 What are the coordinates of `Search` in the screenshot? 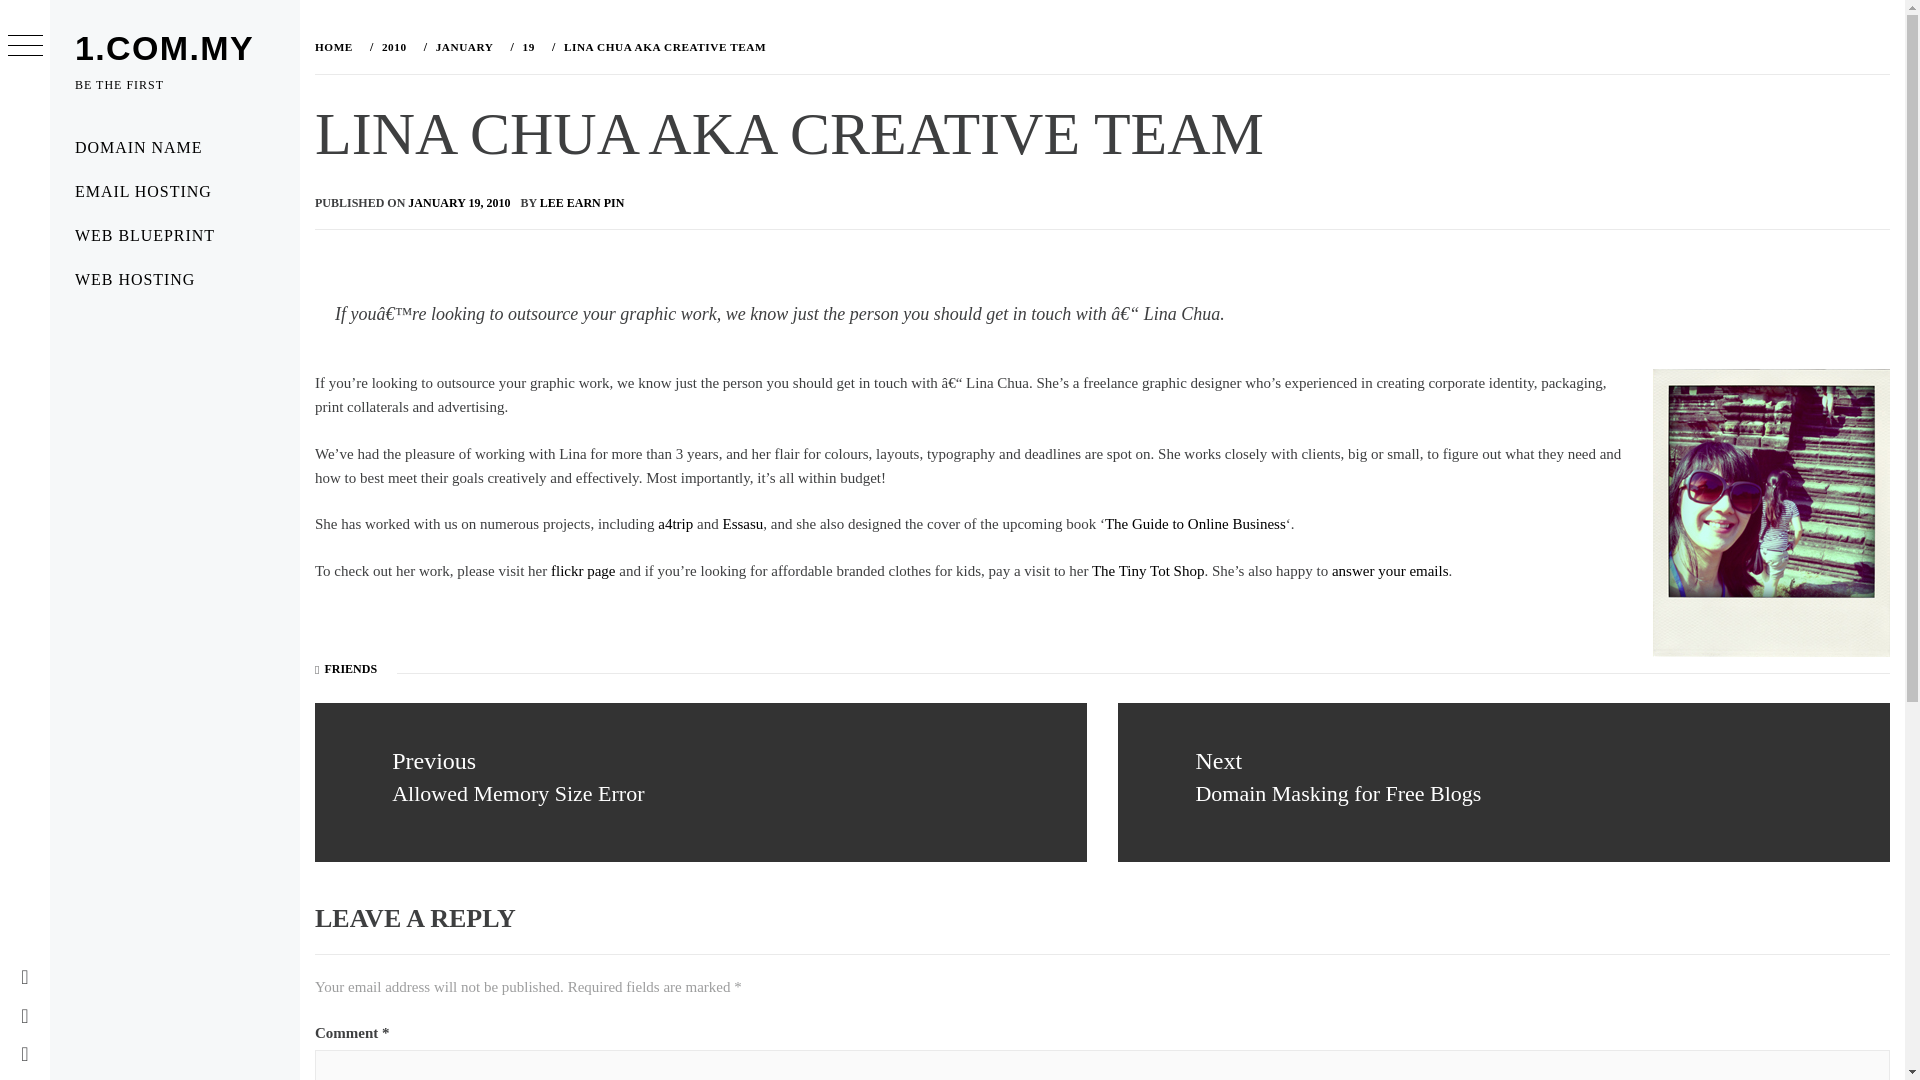 It's located at (852, 50).